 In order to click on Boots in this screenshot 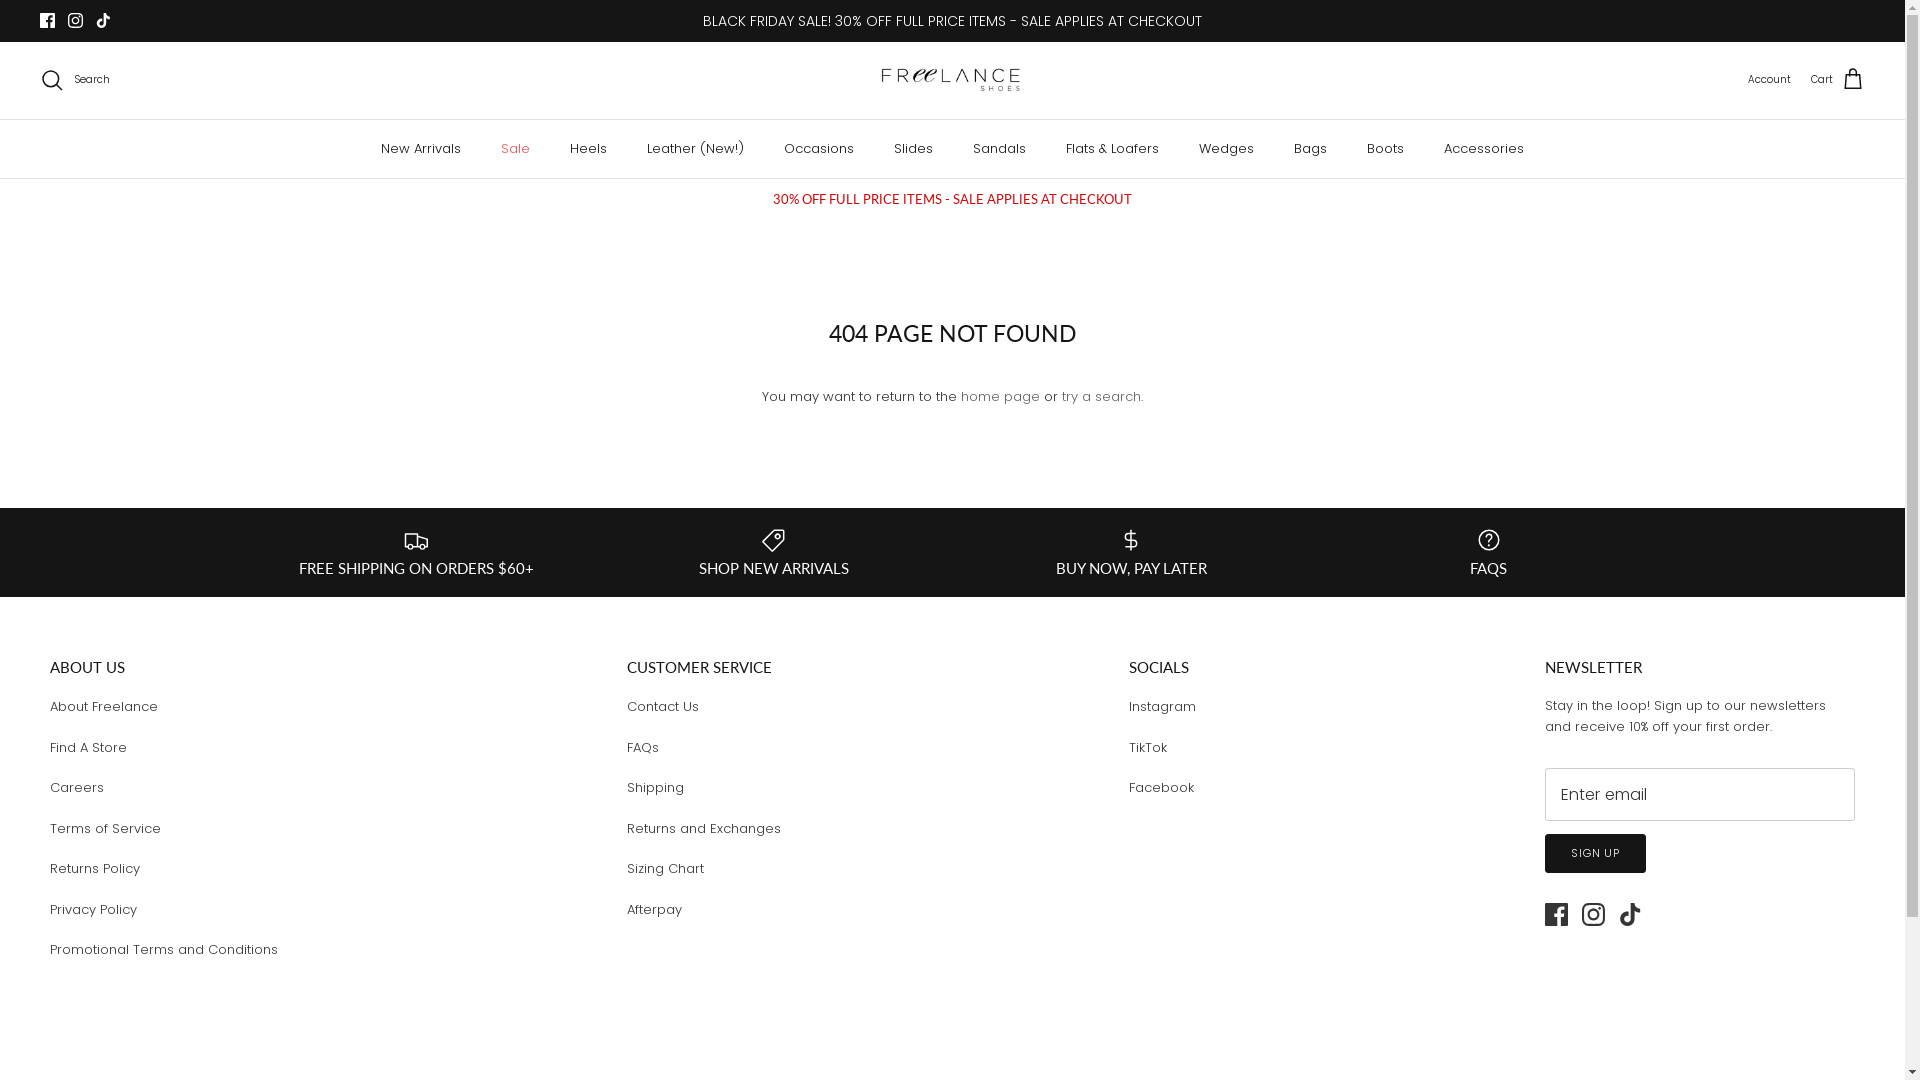, I will do `click(1386, 149)`.